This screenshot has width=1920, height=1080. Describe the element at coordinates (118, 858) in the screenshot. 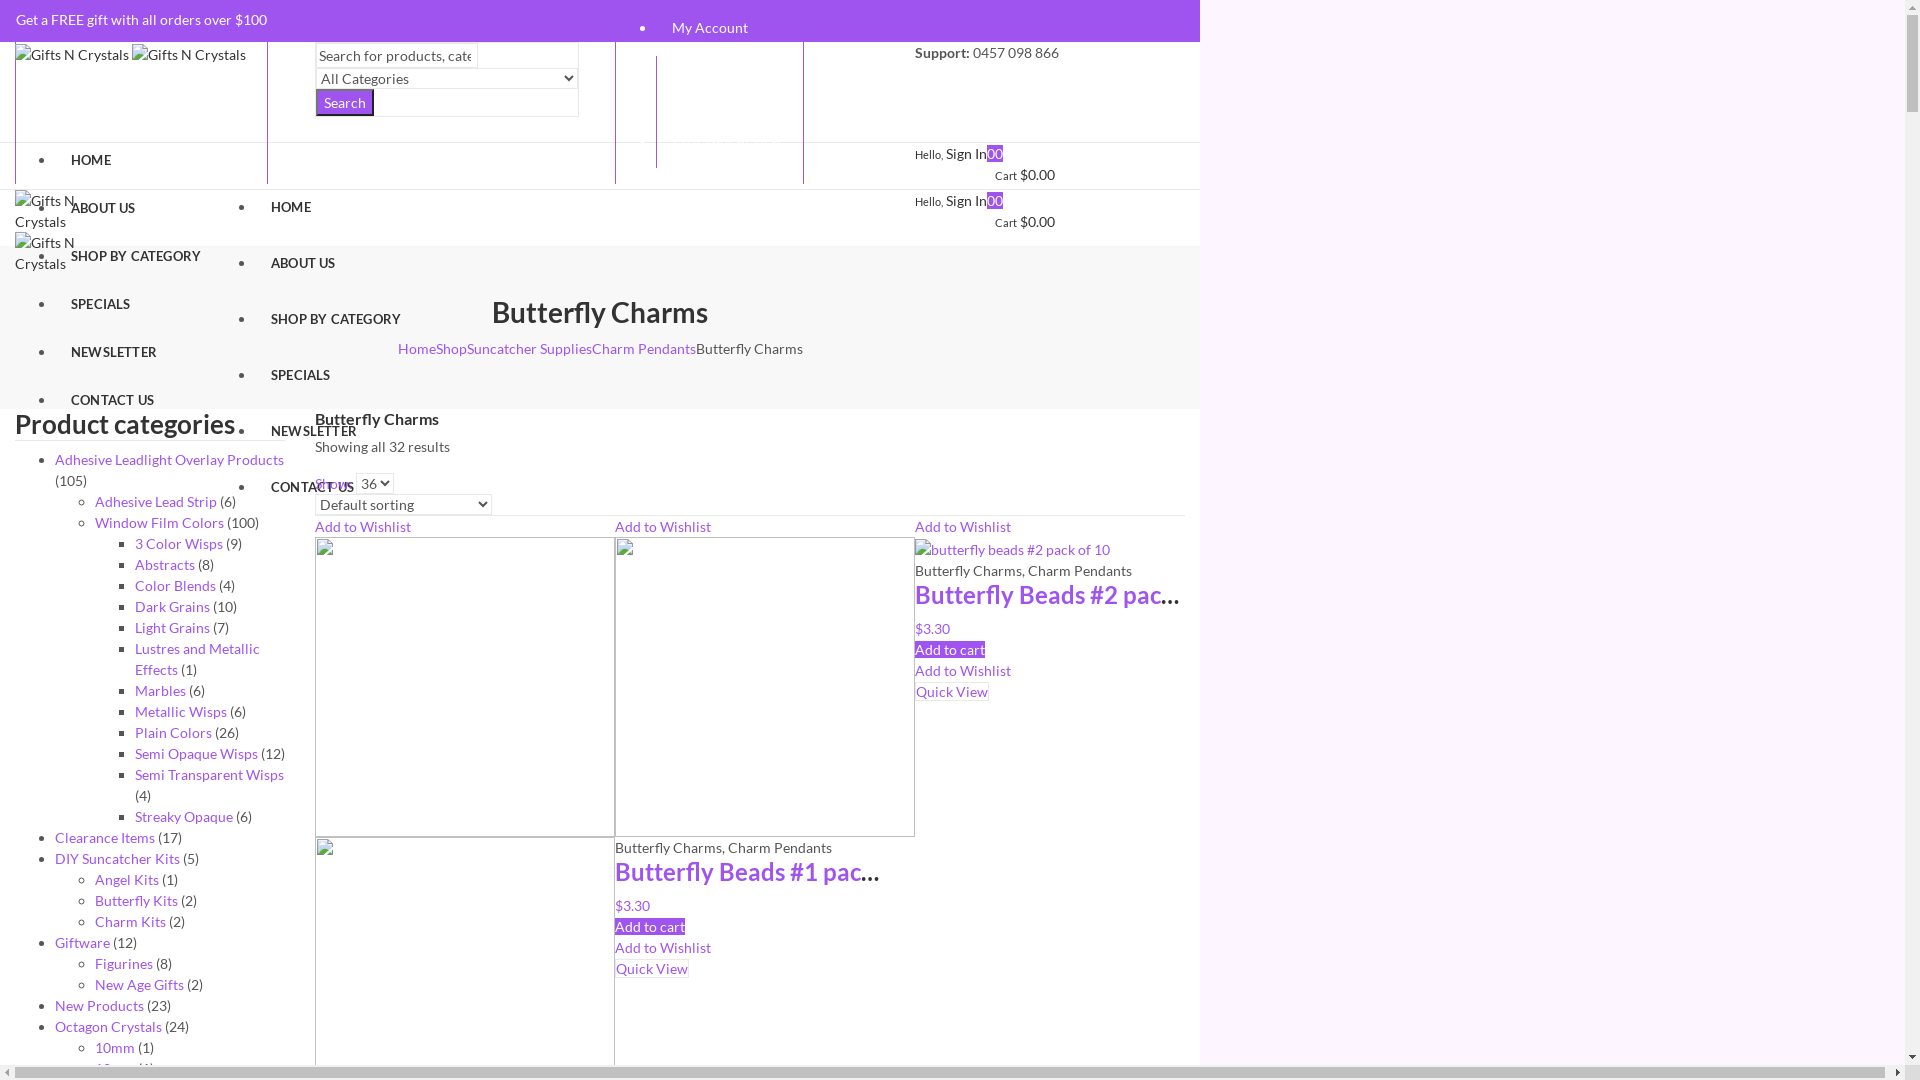

I see `DIY Suncatcher Kits` at that location.